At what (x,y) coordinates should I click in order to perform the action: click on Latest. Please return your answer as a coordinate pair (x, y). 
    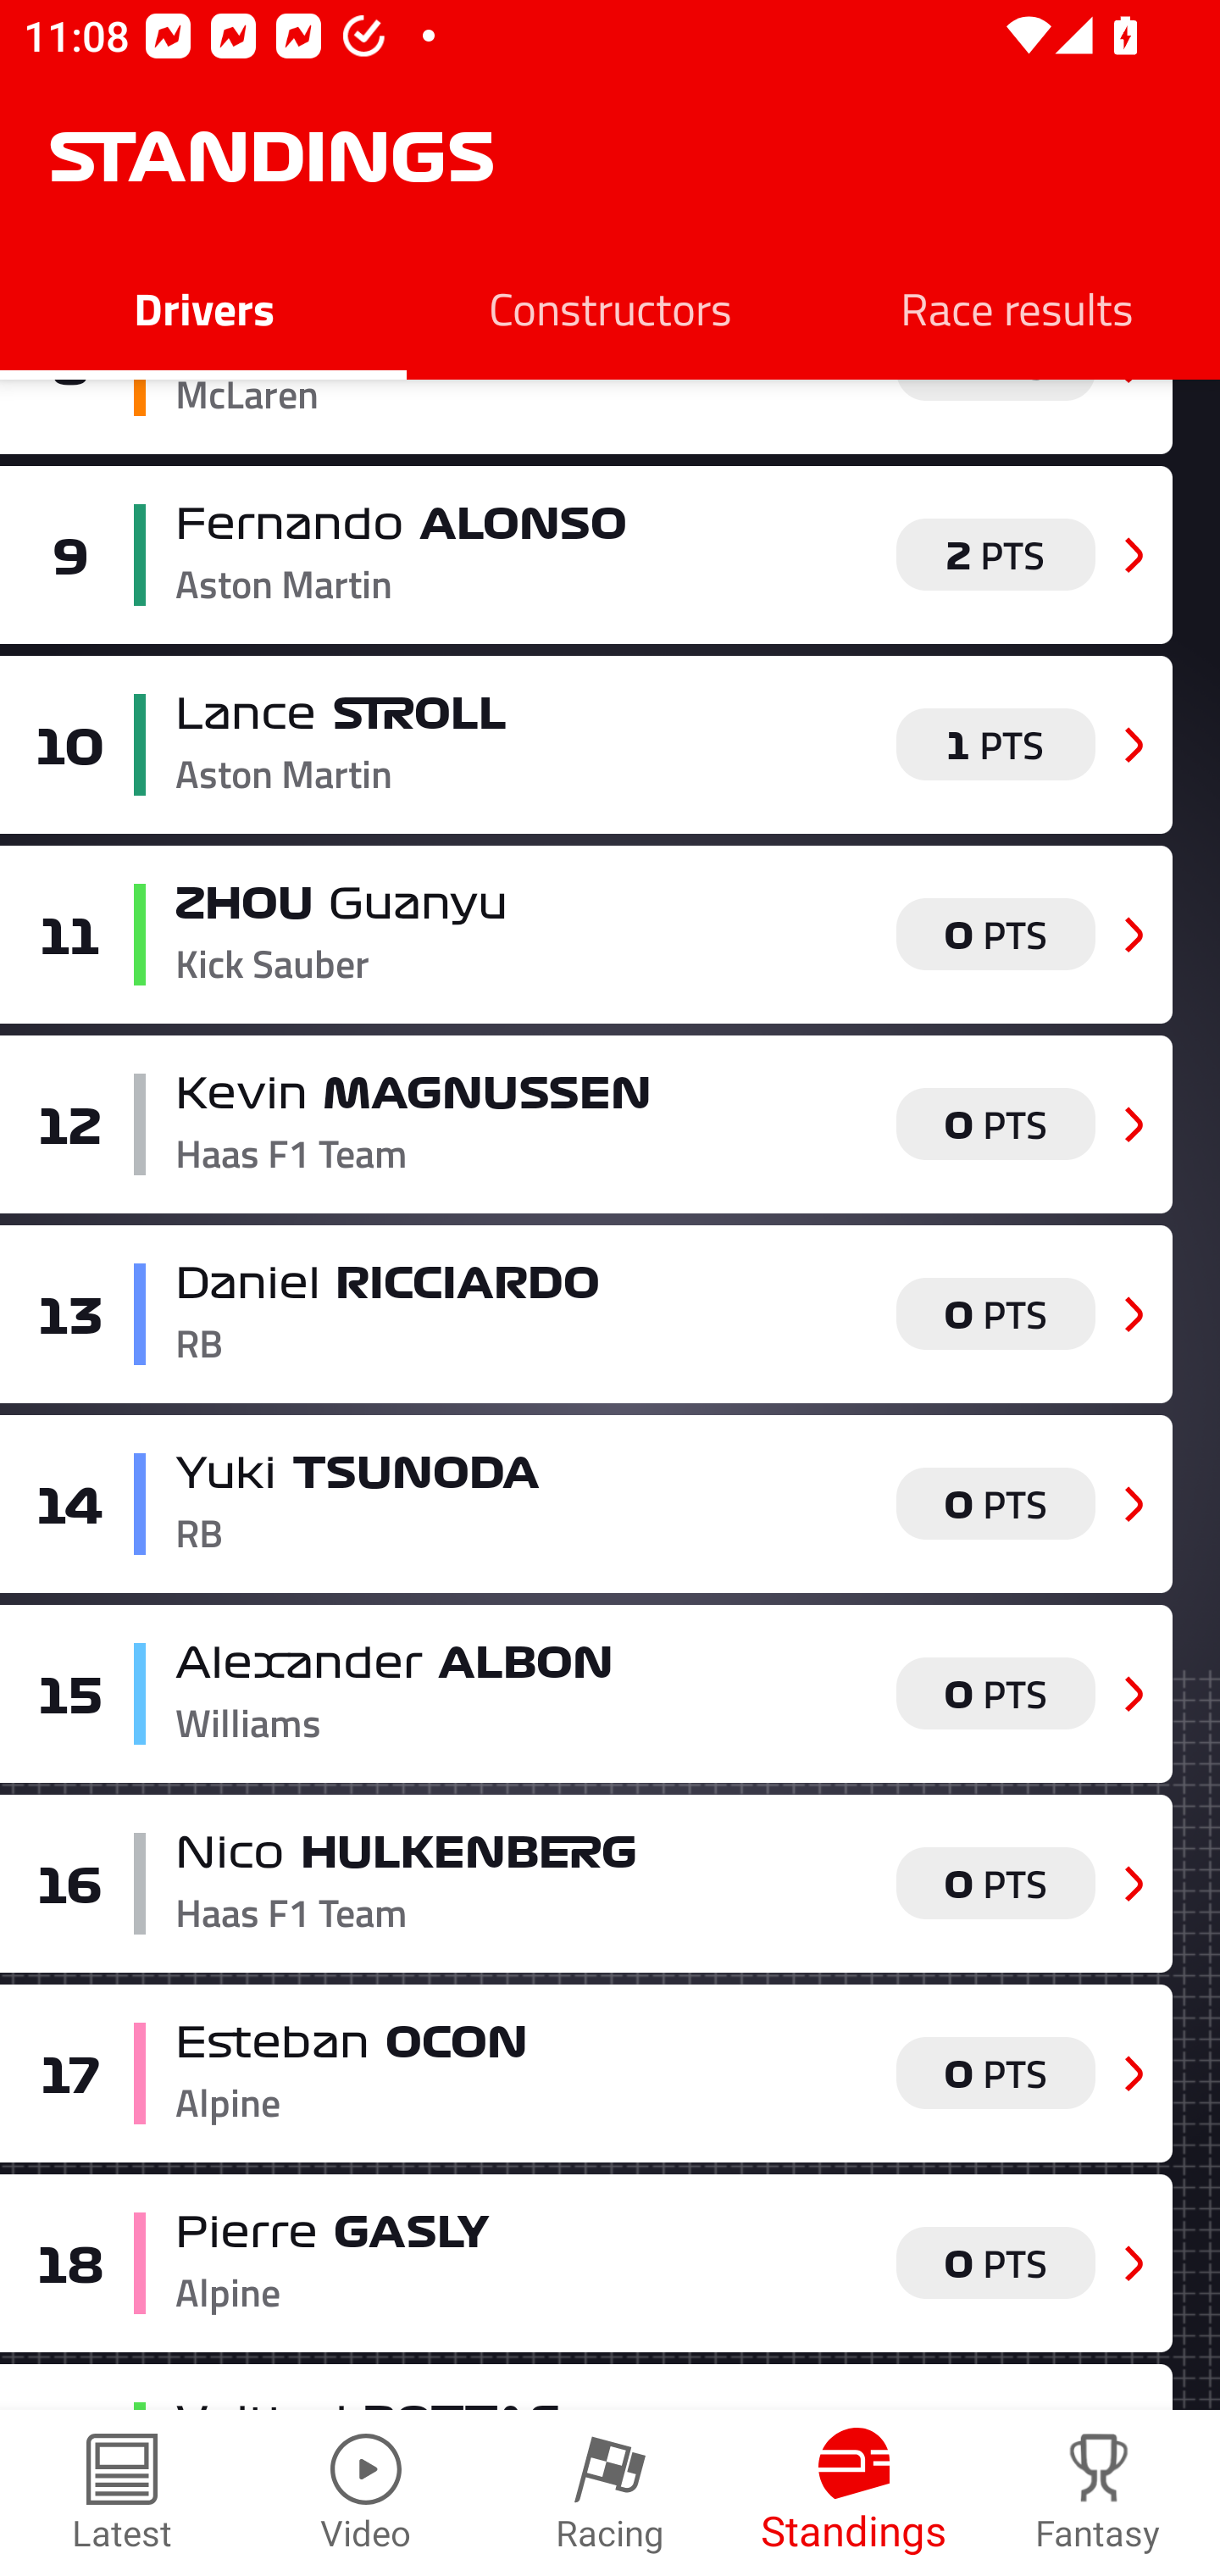
    Looking at the image, I should click on (122, 2493).